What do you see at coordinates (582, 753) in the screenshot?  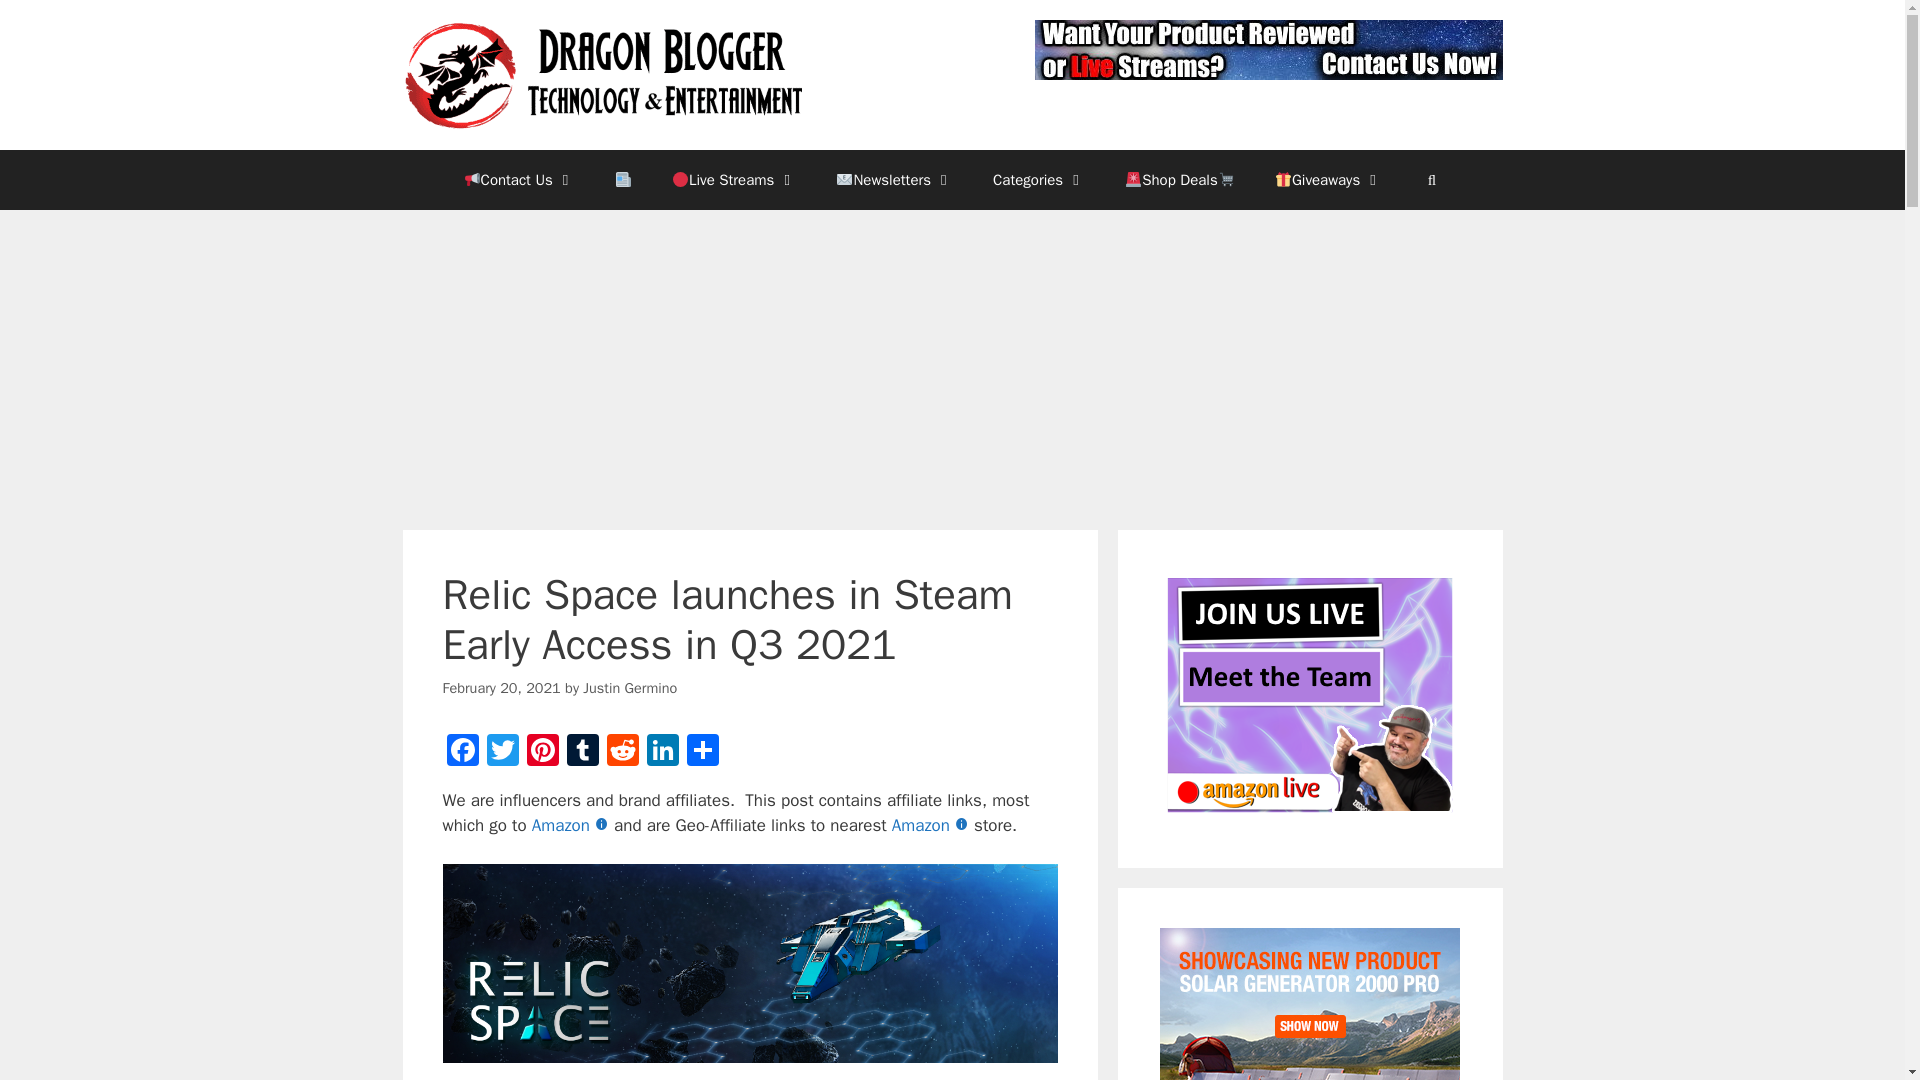 I see `Tumblr` at bounding box center [582, 753].